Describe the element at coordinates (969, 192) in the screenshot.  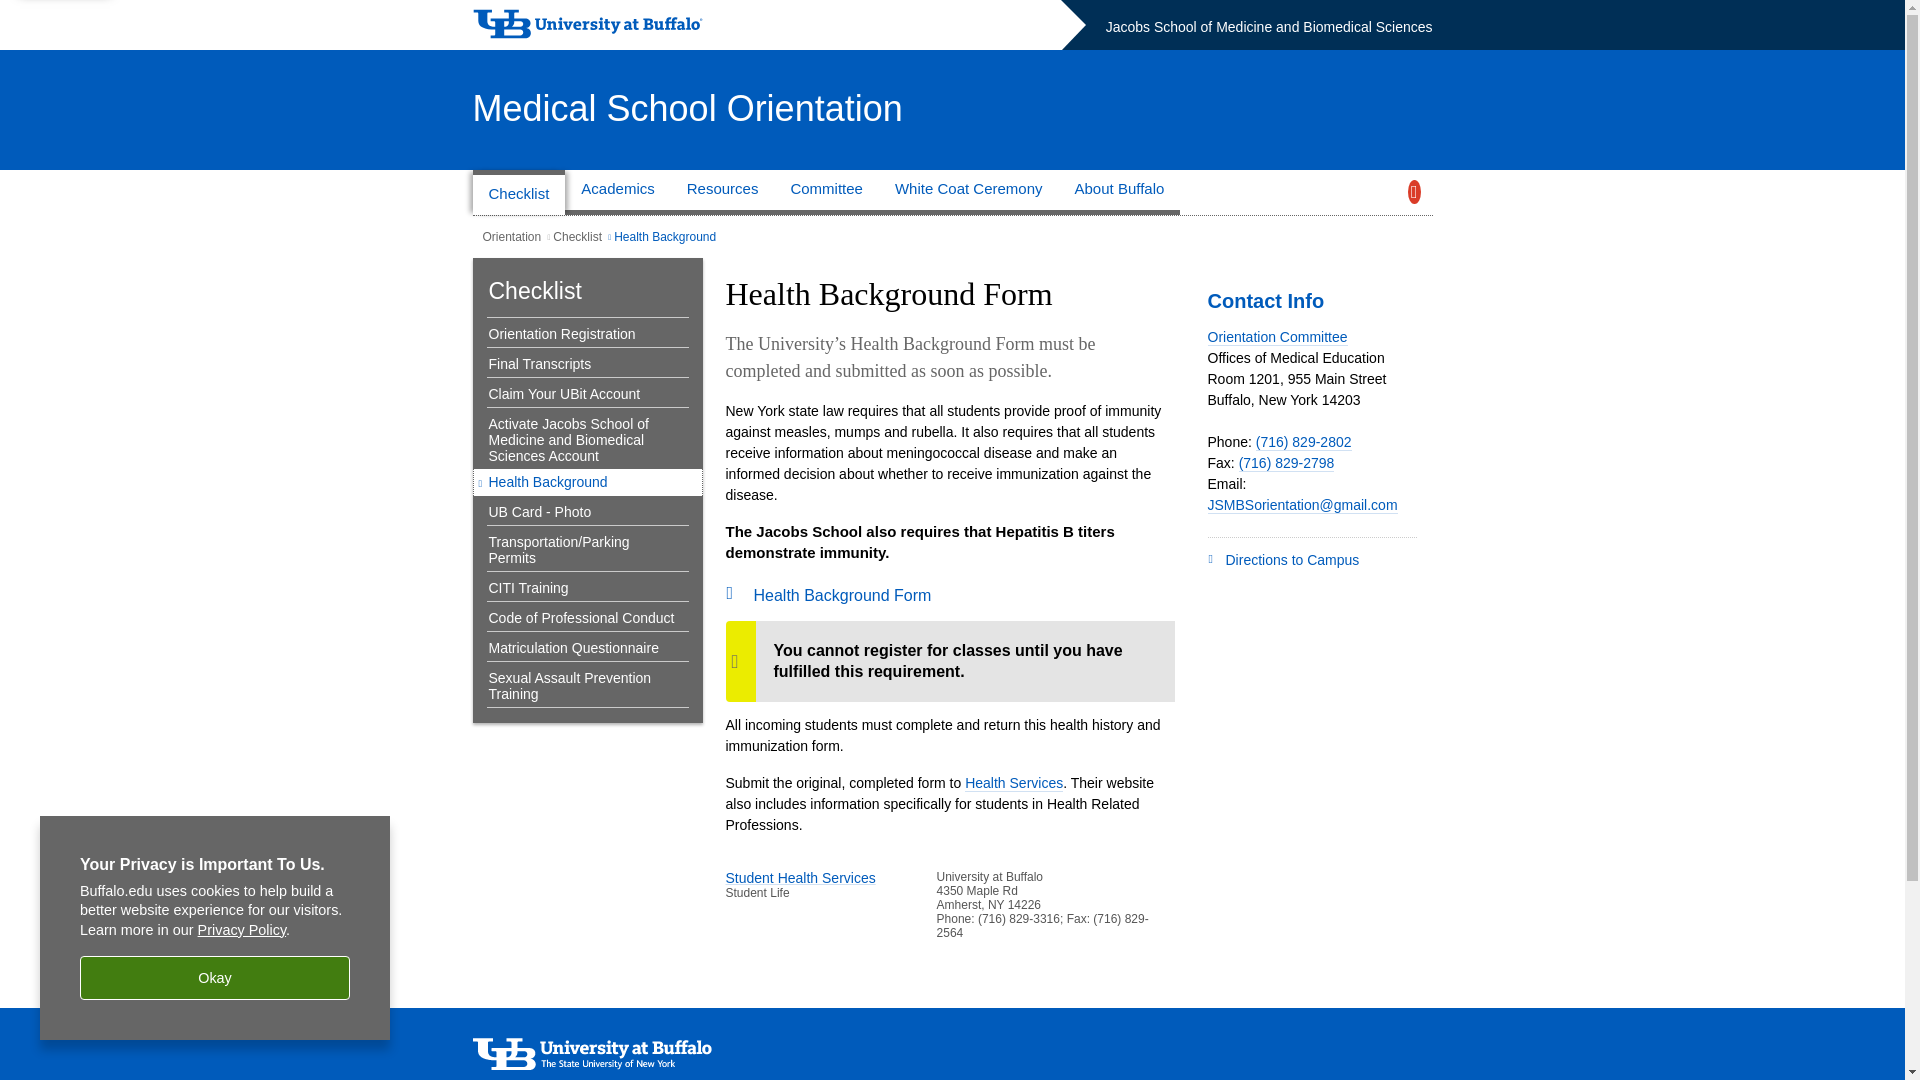
I see `White Coat Ceremony` at that location.